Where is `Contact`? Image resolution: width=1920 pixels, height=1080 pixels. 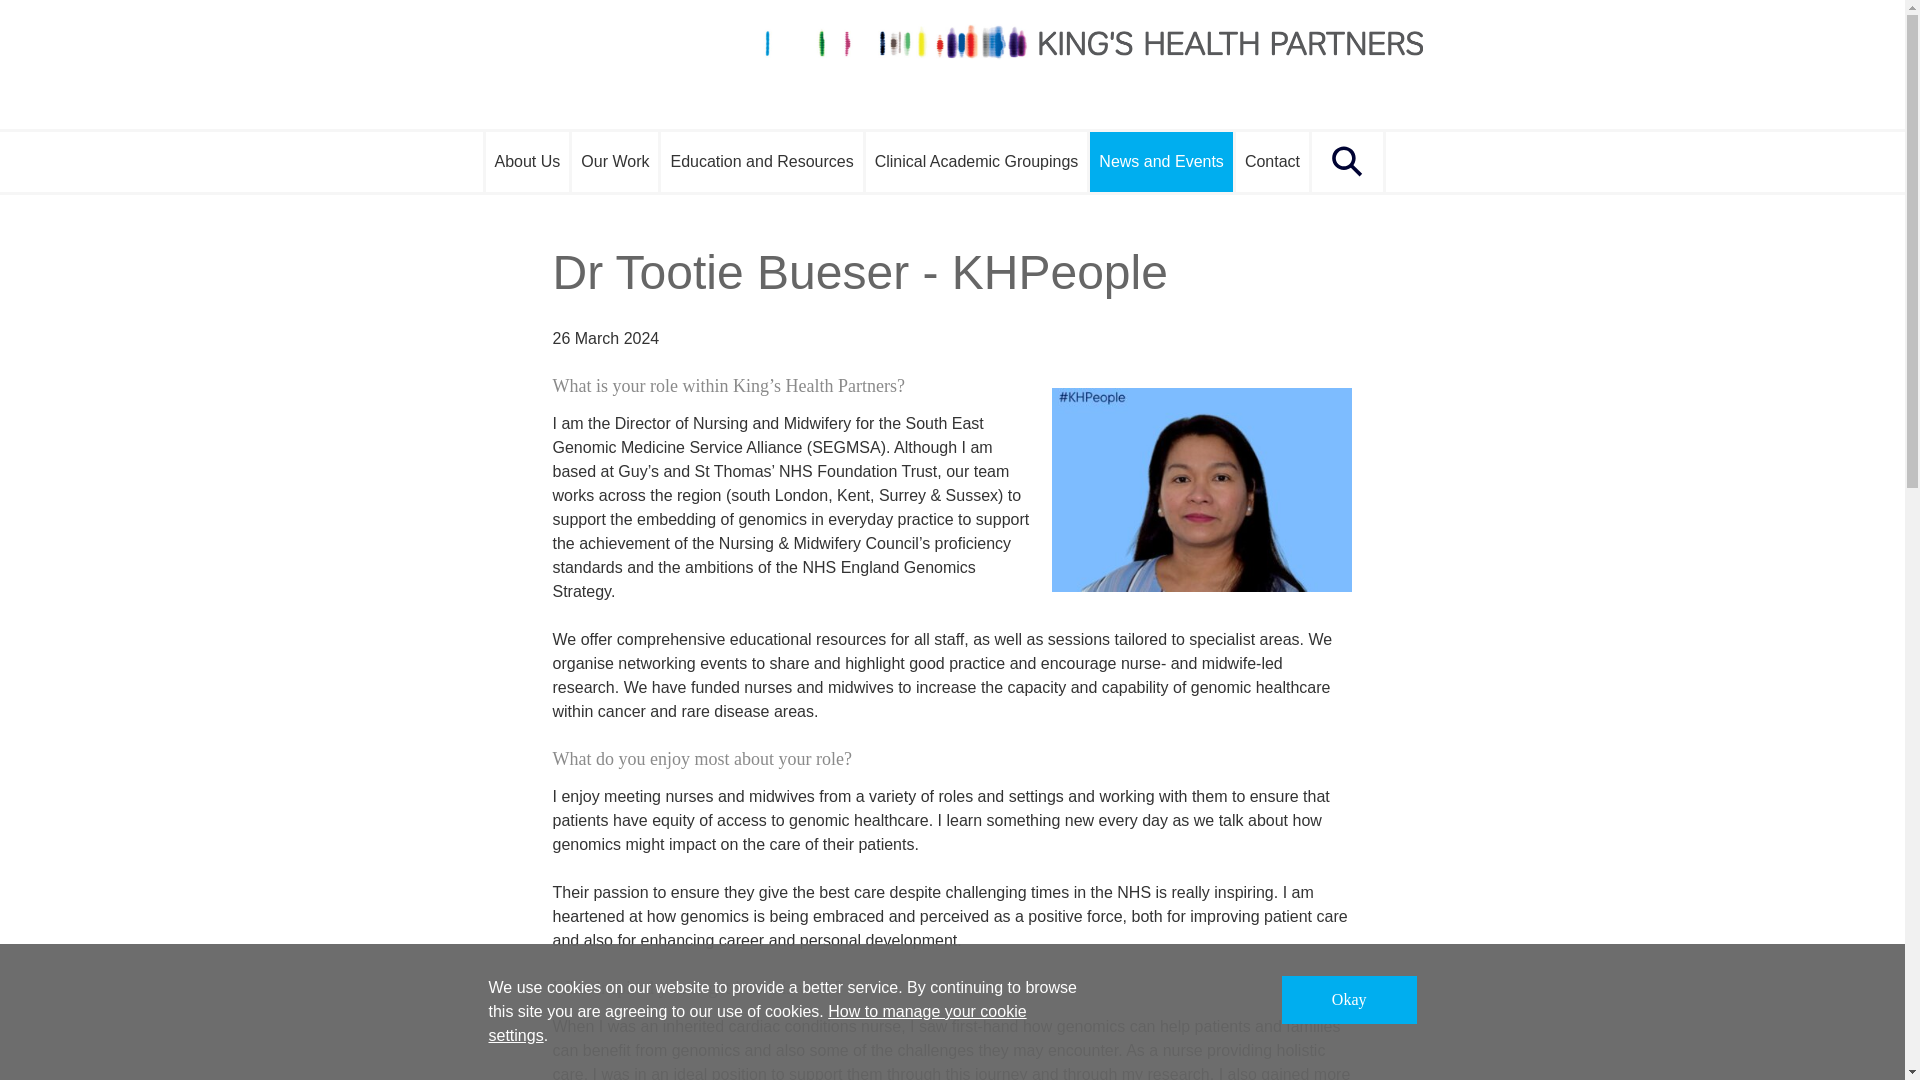 Contact is located at coordinates (1274, 162).